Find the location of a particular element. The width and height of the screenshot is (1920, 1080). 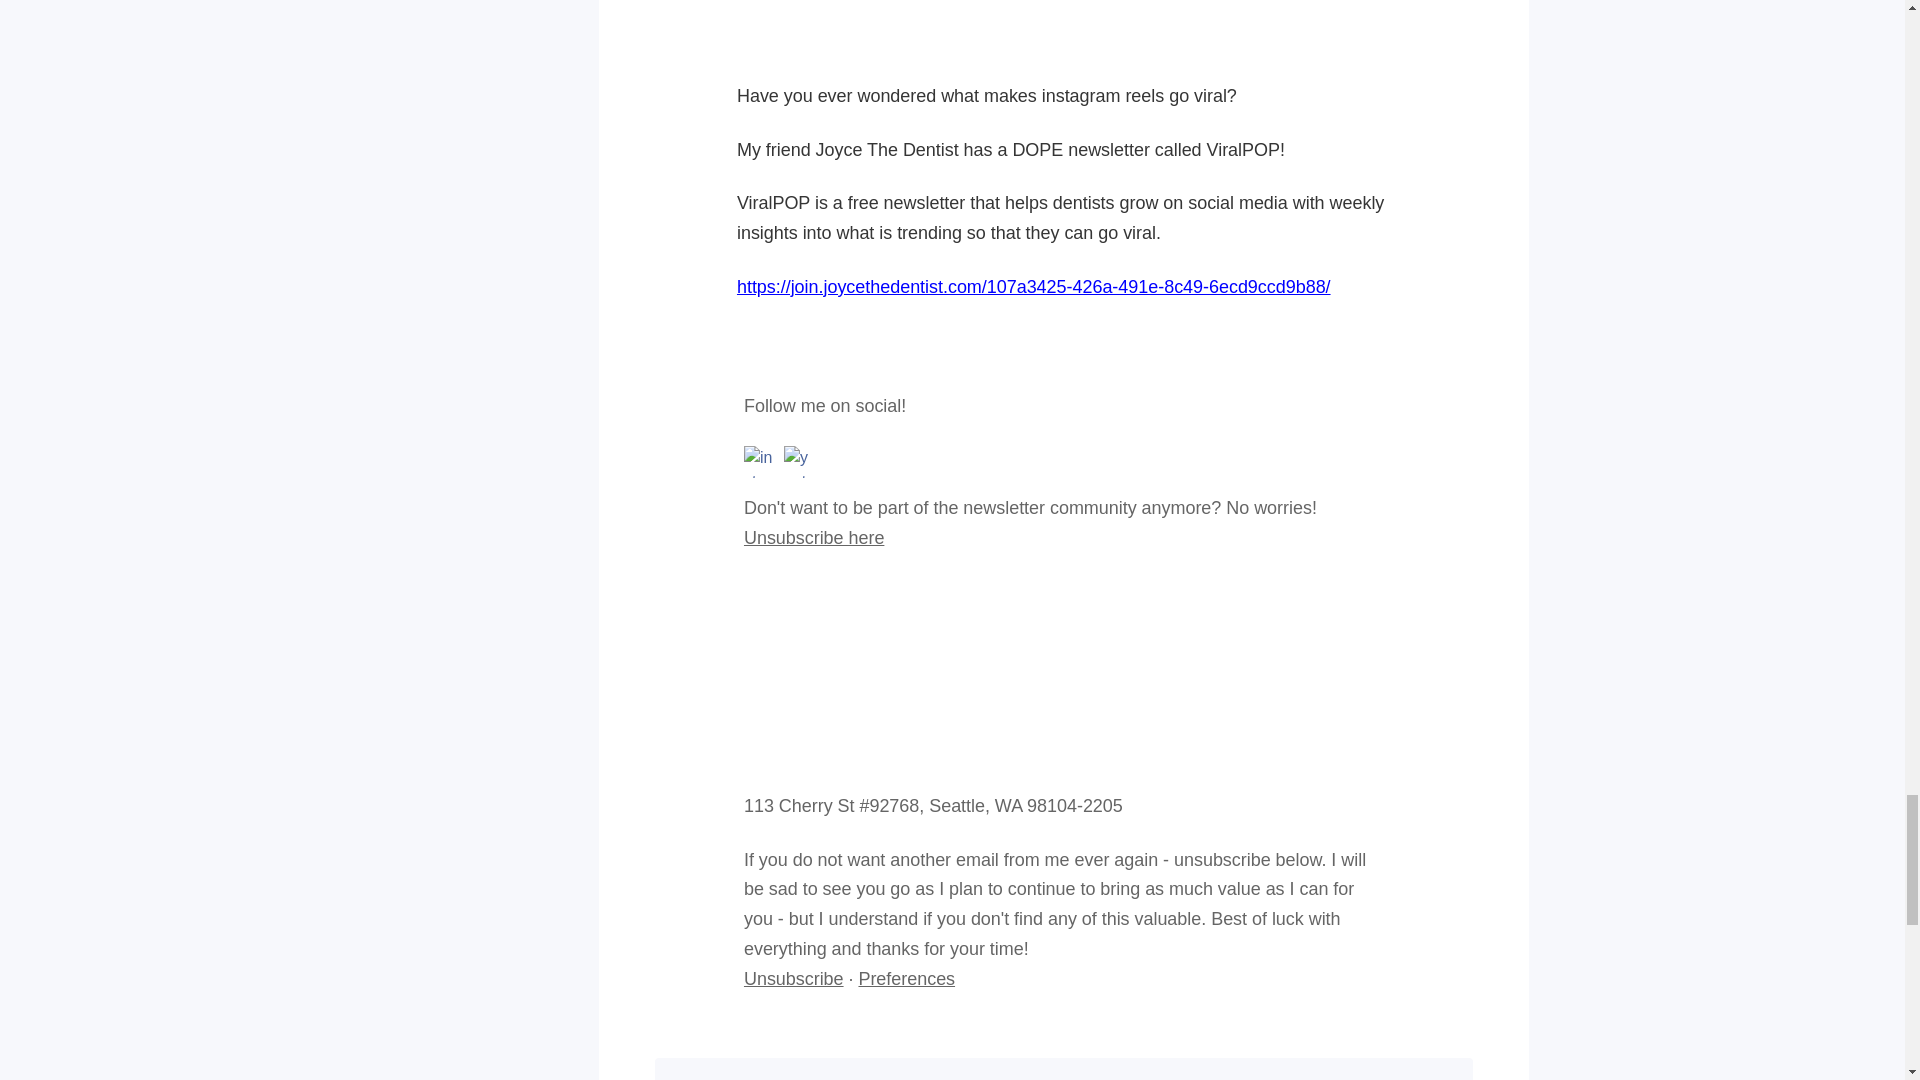

Preferences is located at coordinates (906, 978).